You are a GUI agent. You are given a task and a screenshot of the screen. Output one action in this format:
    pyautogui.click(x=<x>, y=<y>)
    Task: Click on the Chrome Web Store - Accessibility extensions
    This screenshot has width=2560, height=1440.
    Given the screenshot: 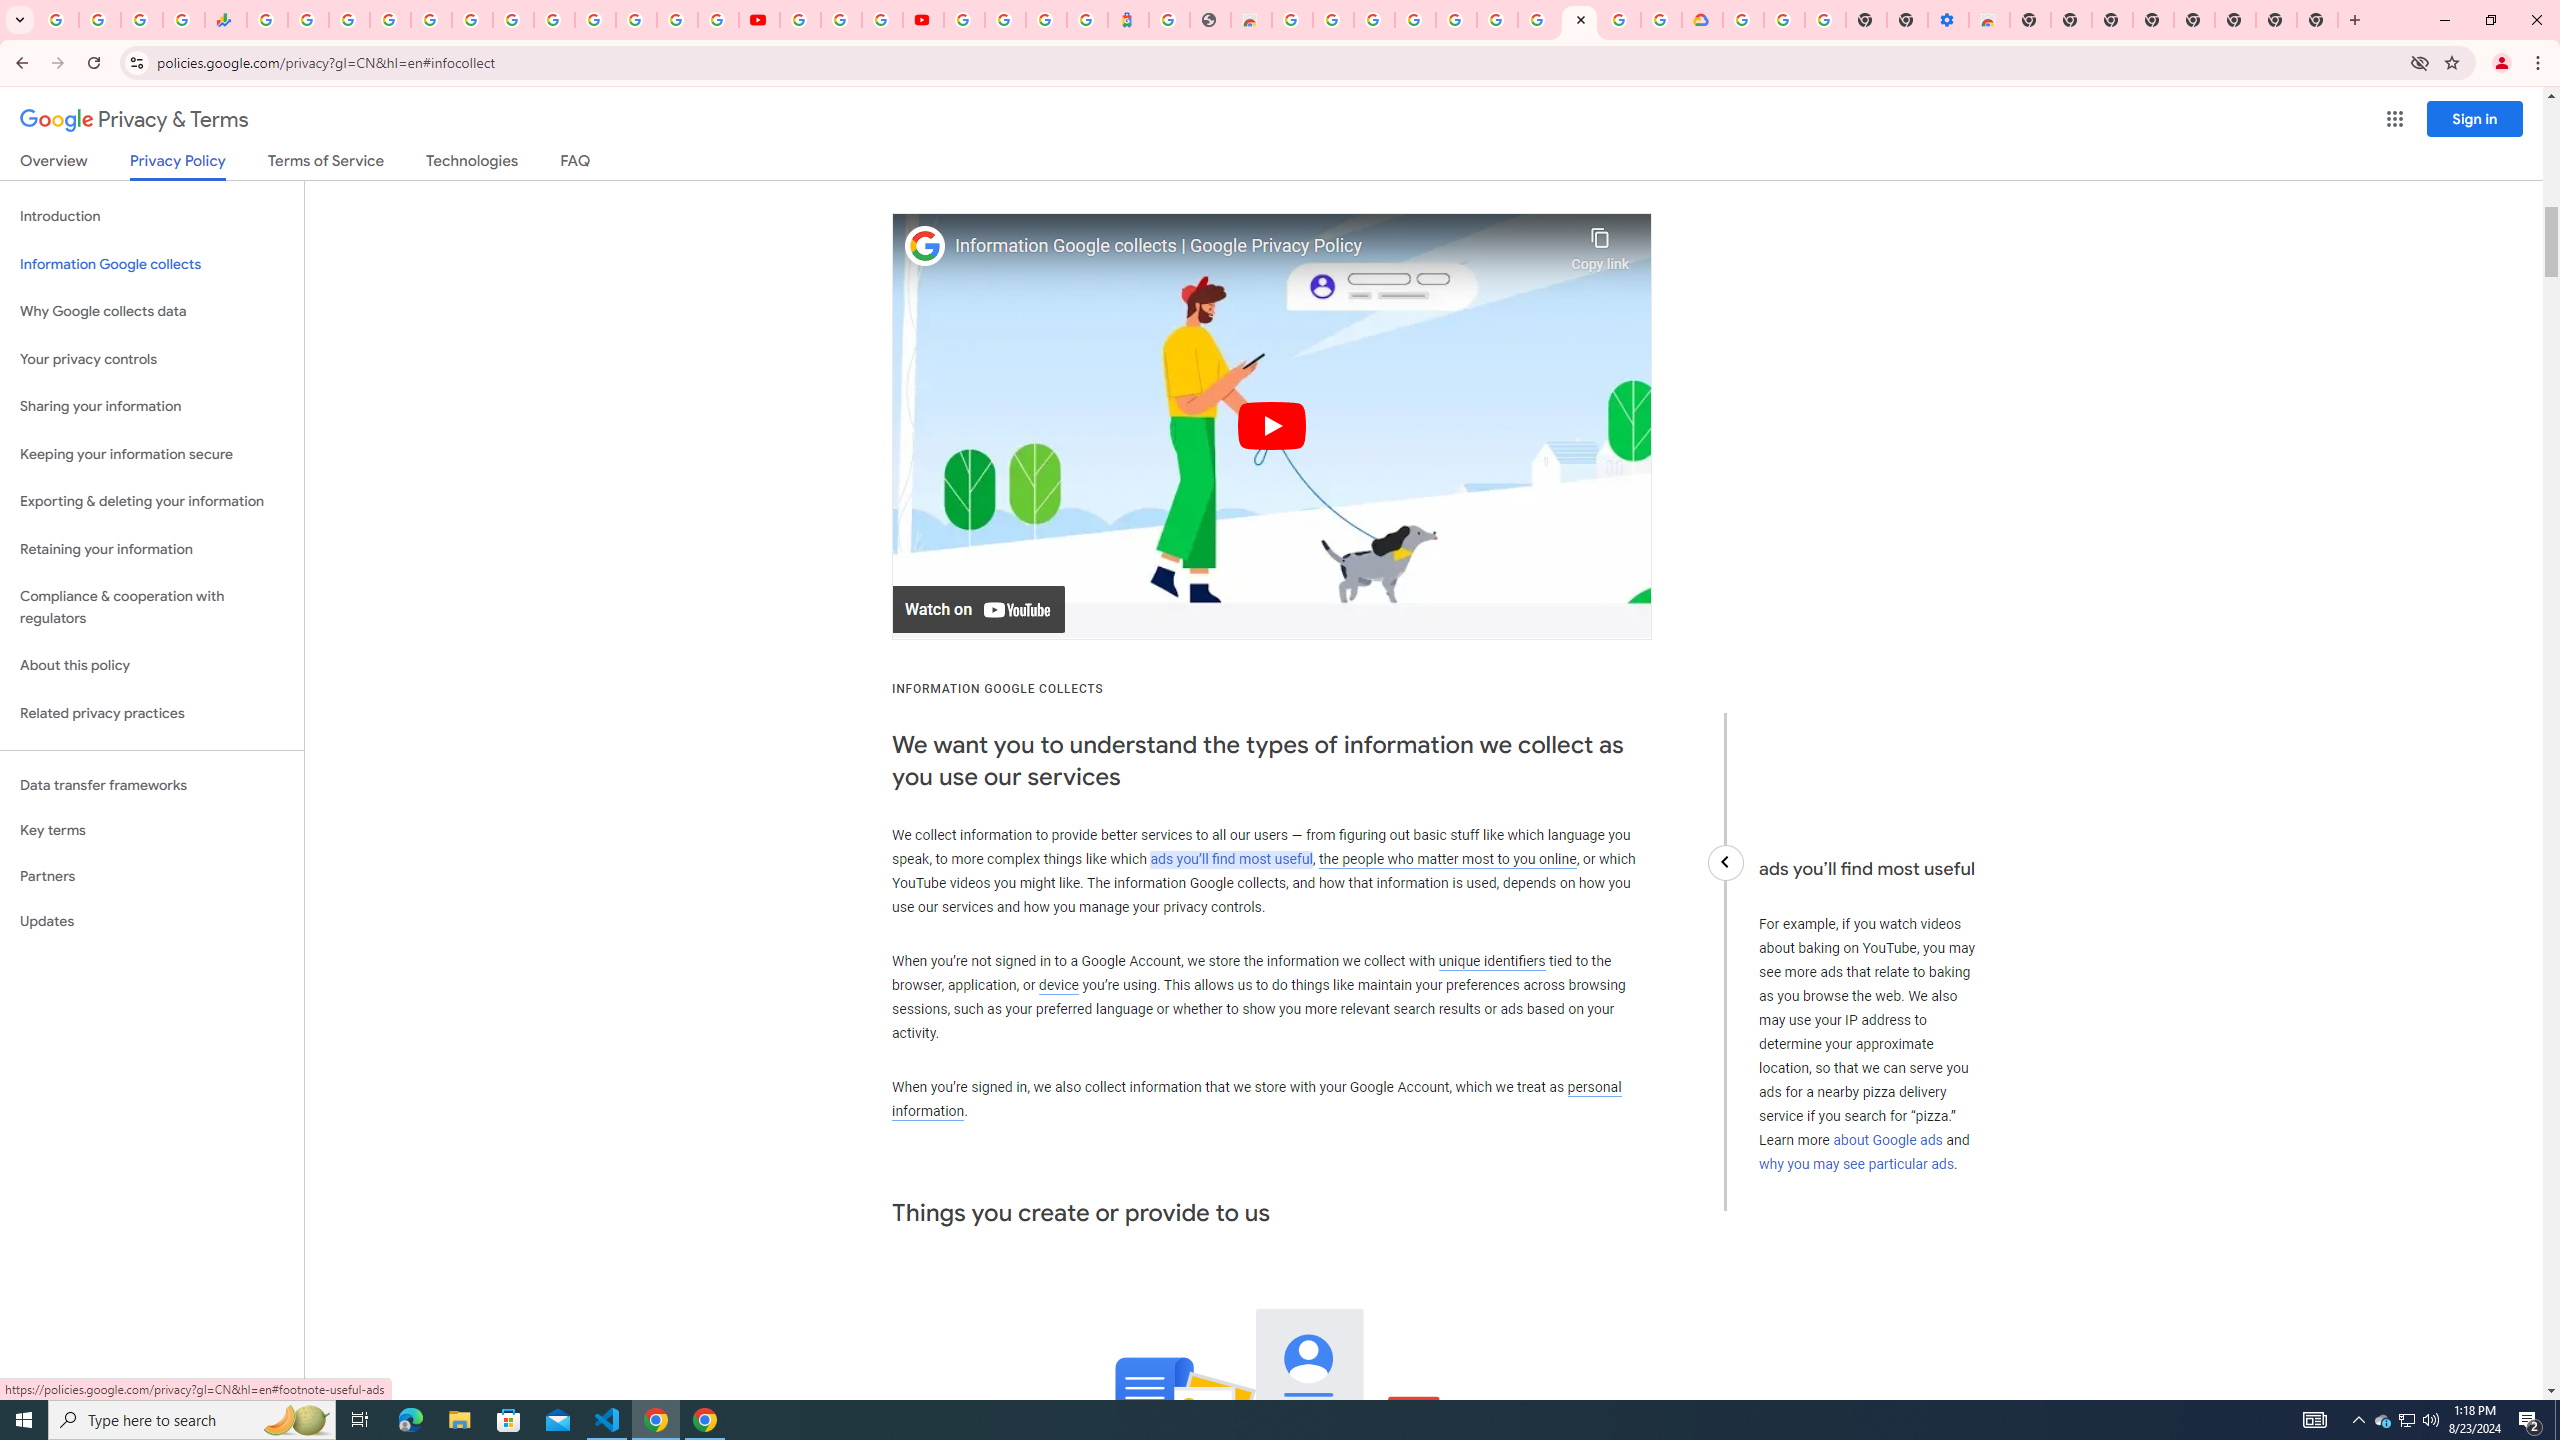 What is the action you would take?
    pyautogui.click(x=1990, y=20)
    